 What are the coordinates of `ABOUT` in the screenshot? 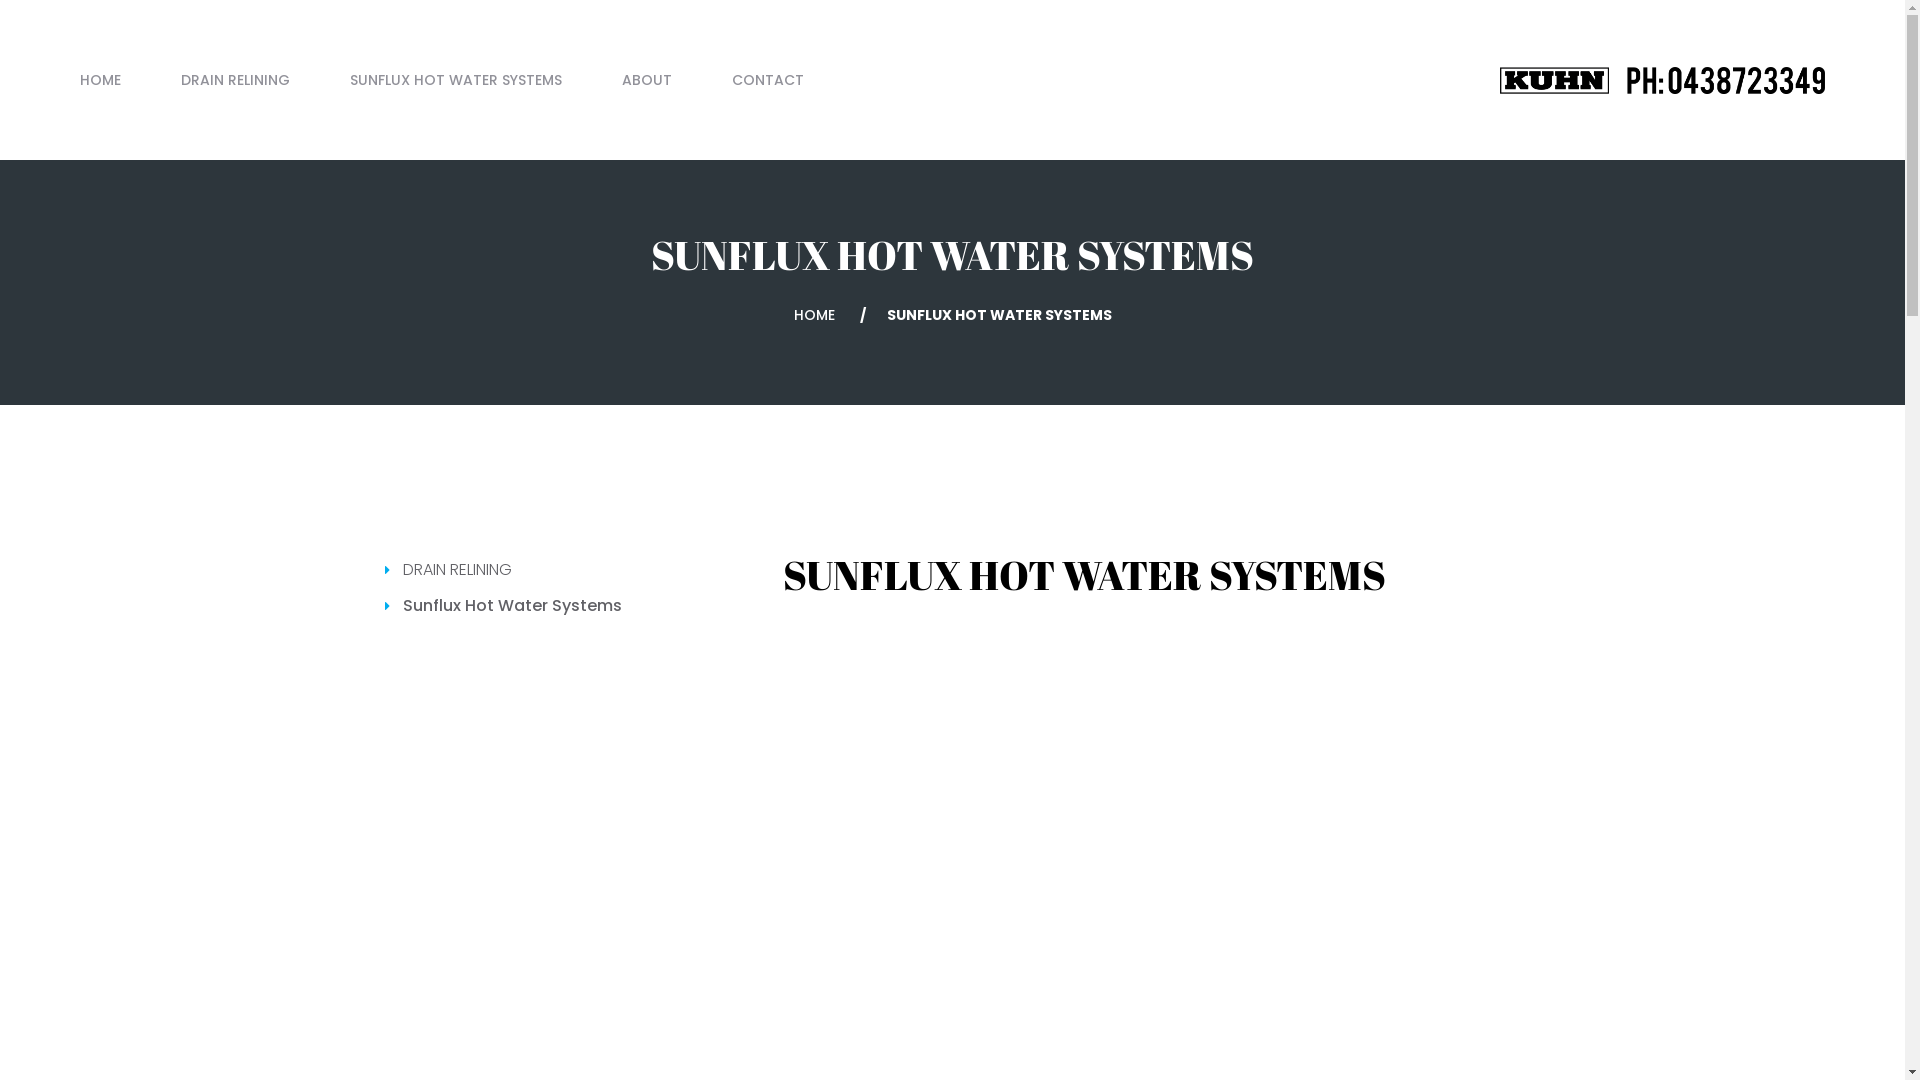 It's located at (647, 80).